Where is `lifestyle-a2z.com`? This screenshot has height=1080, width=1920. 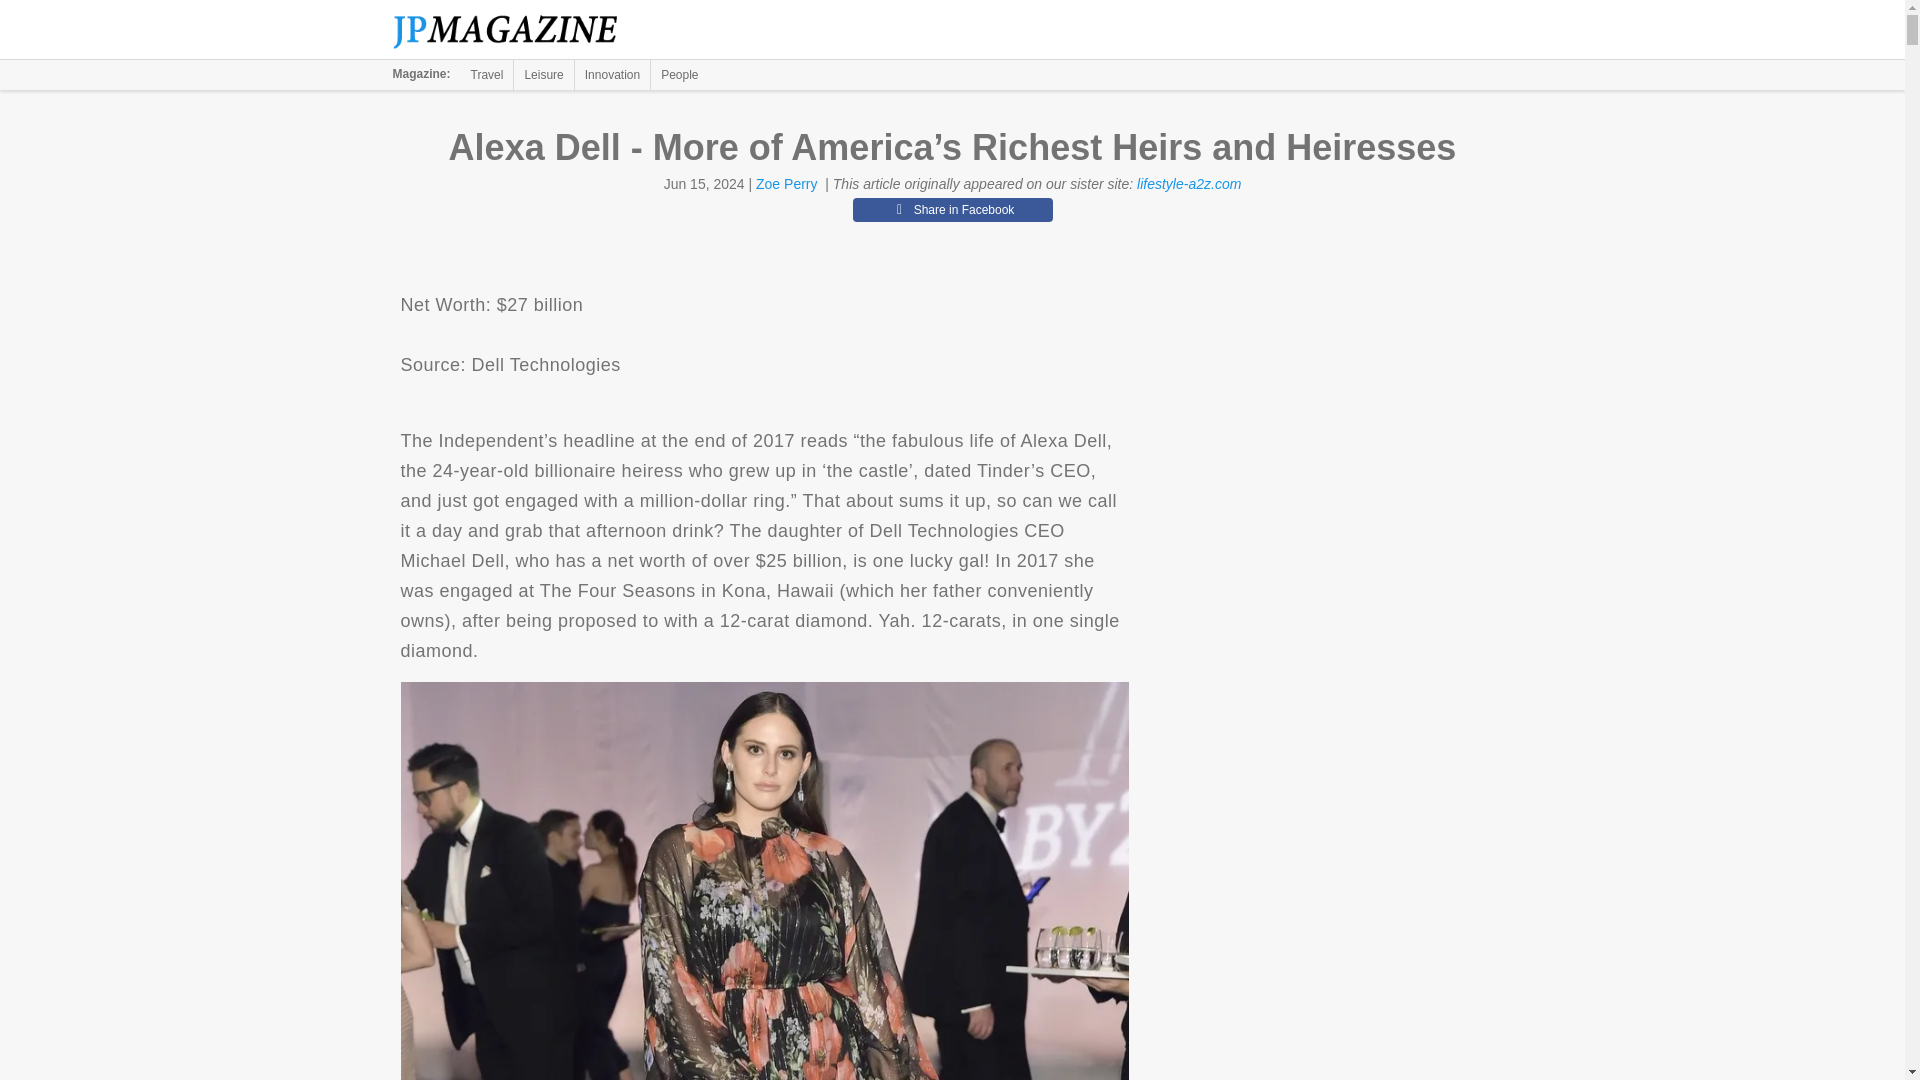 lifestyle-a2z.com is located at coordinates (1188, 184).